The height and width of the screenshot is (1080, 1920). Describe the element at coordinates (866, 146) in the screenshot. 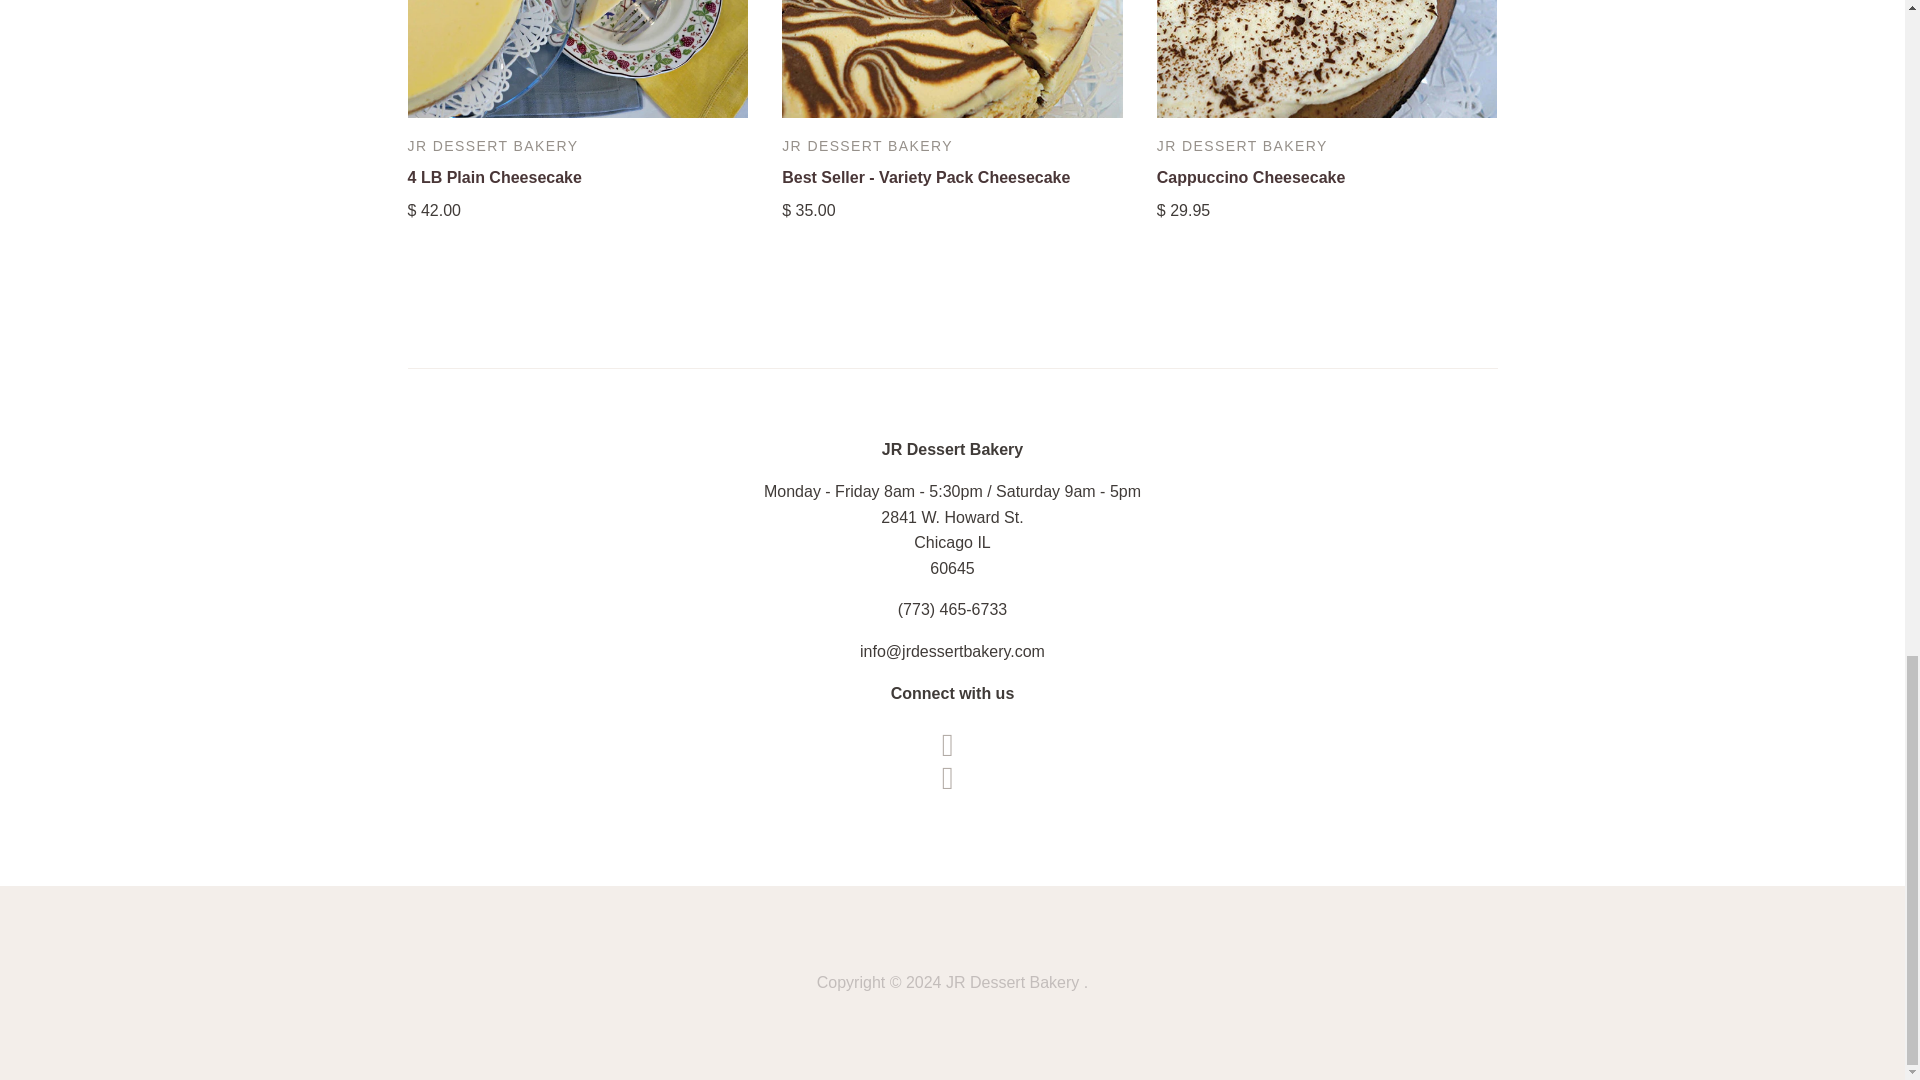

I see `JR DESSERT BAKERY` at that location.